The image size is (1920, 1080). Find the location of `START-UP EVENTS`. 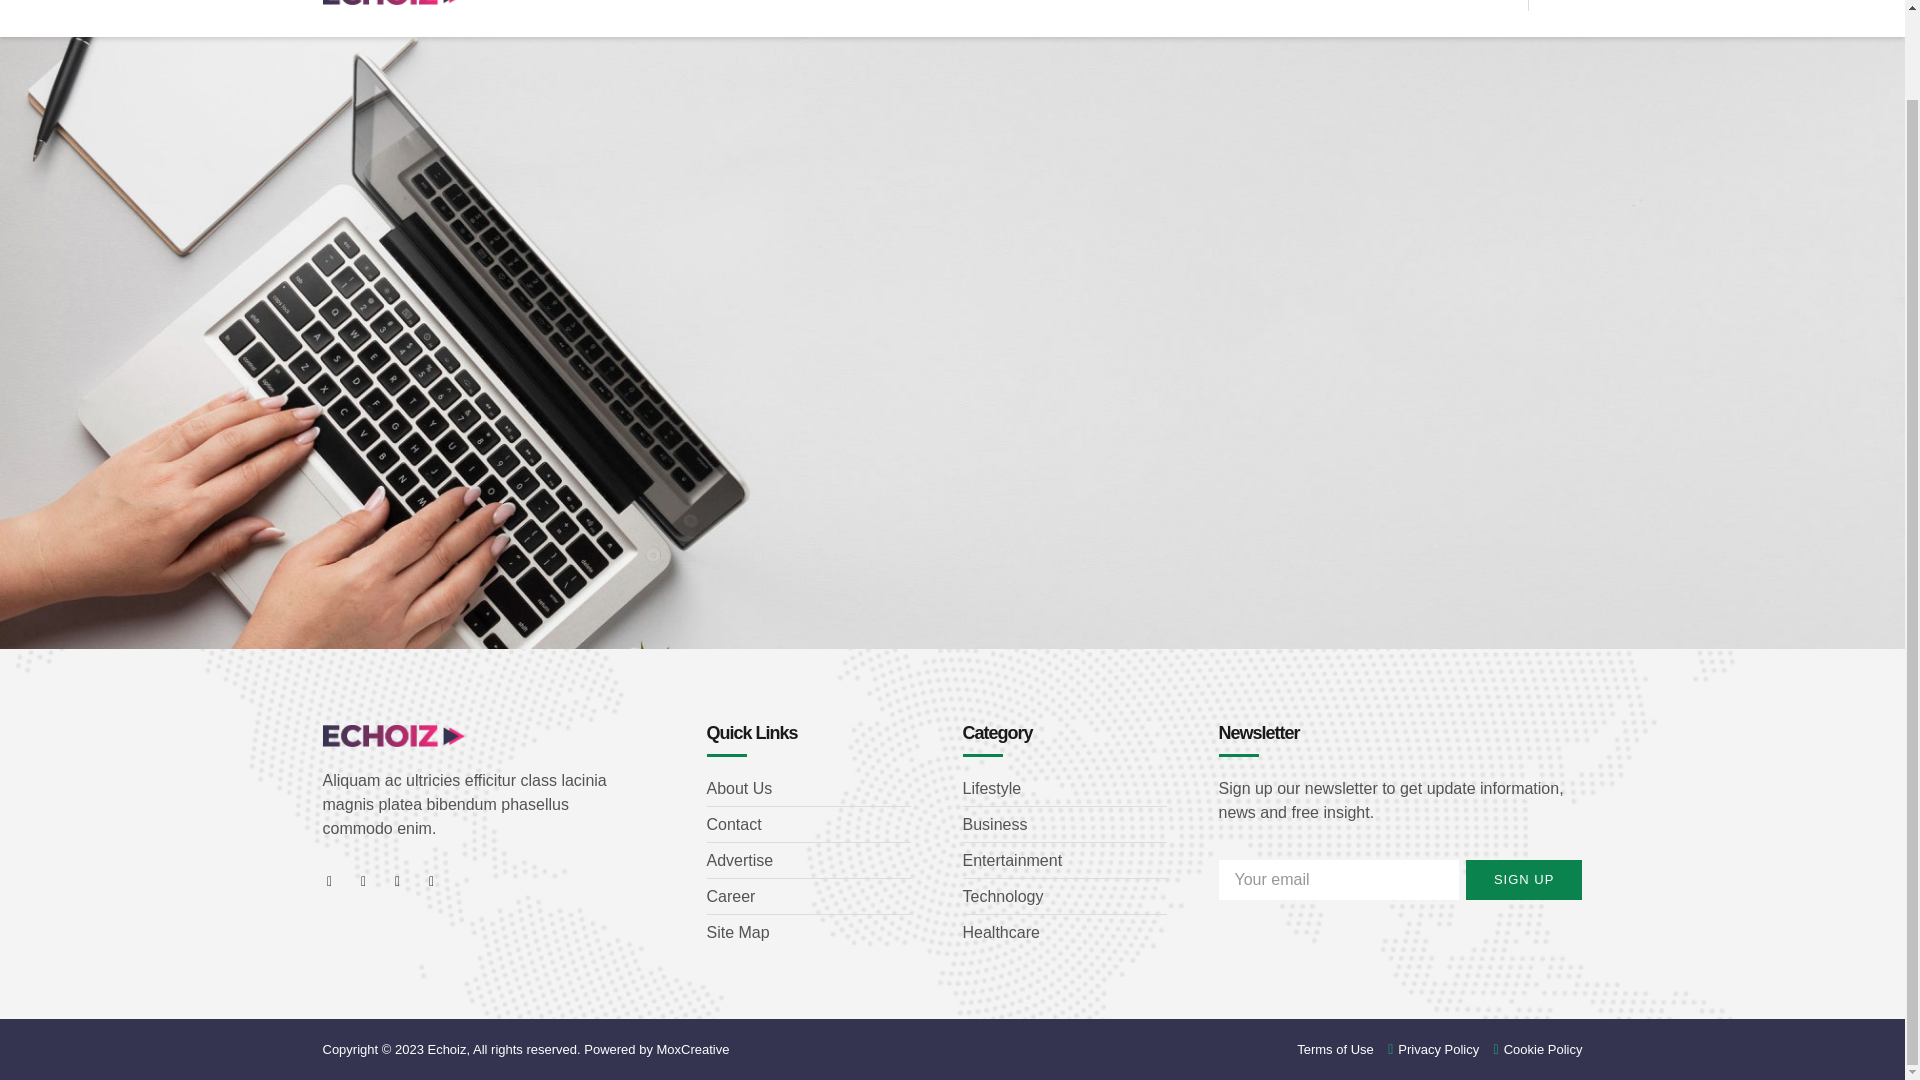

START-UP EVENTS is located at coordinates (1115, 6).